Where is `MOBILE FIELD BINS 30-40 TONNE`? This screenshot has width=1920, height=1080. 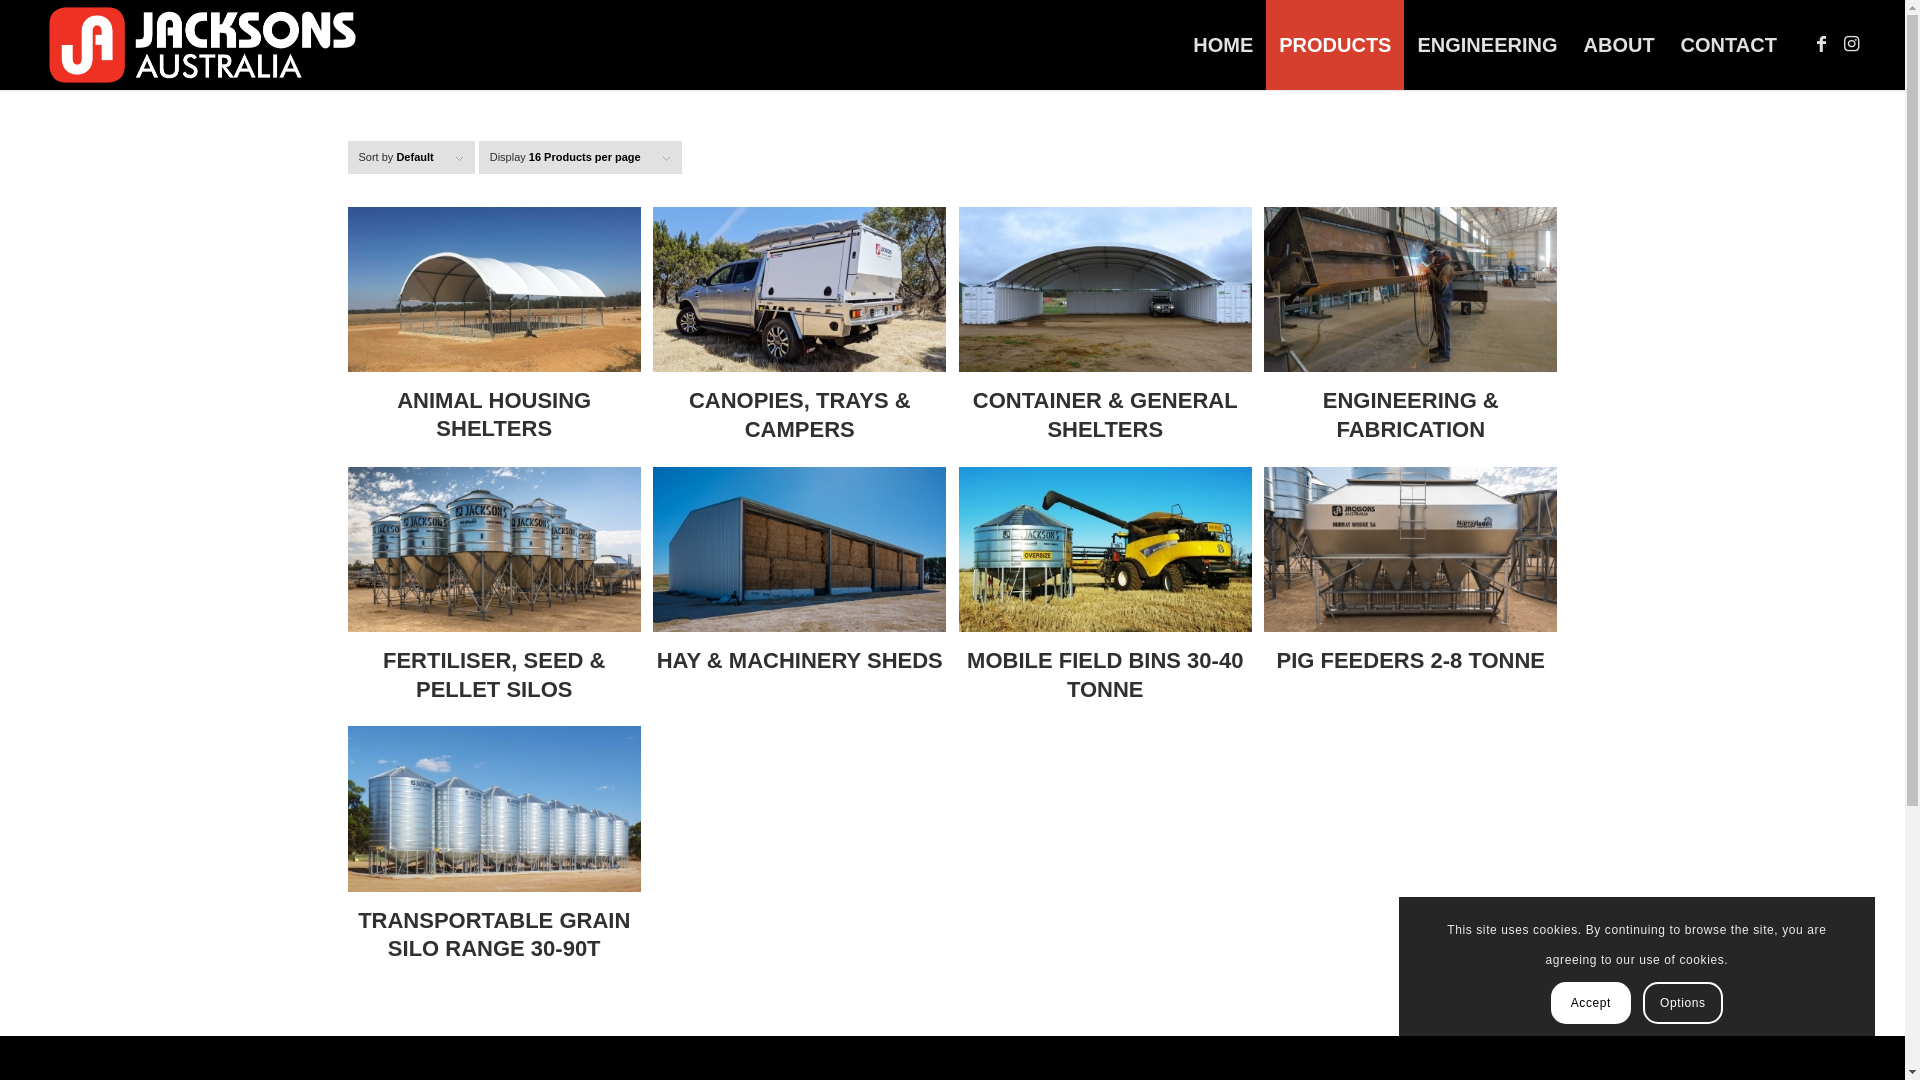
MOBILE FIELD BINS 30-40 TONNE is located at coordinates (1106, 591).